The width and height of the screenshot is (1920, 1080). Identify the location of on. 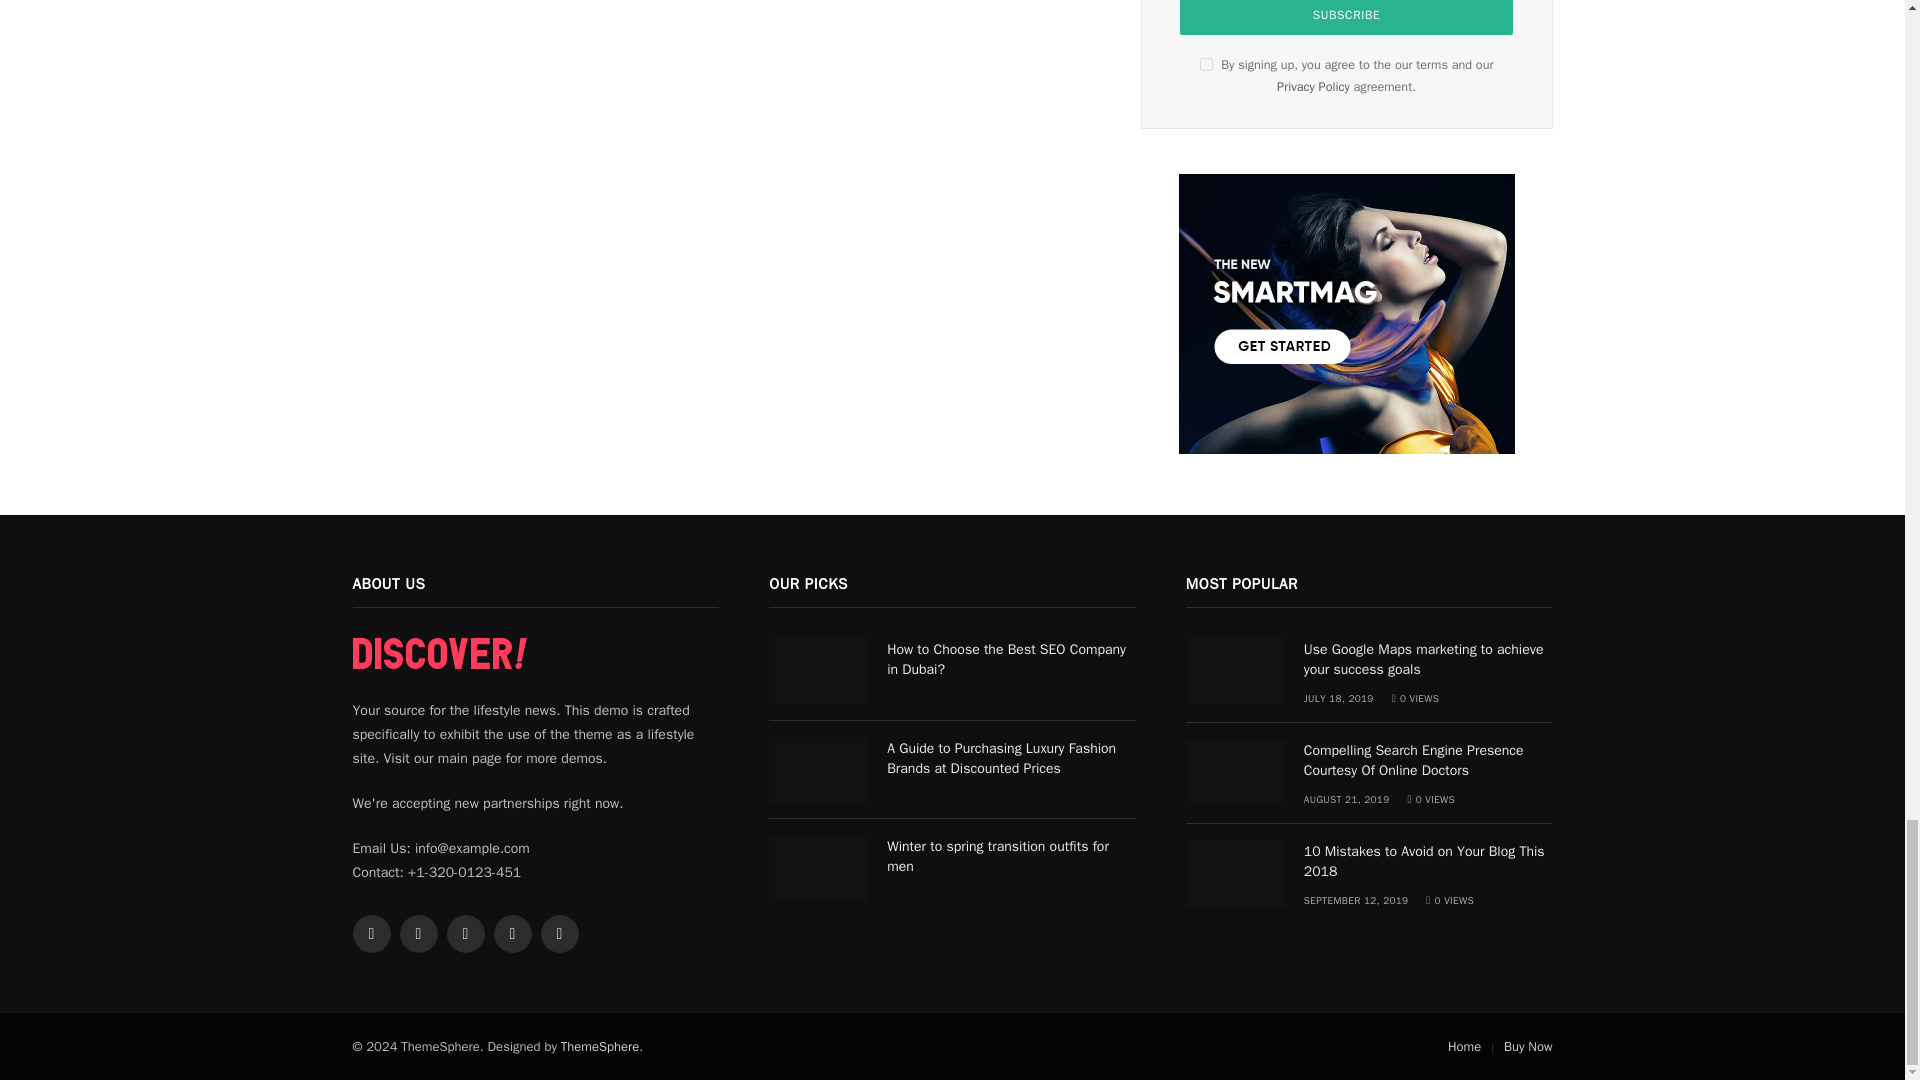
(1206, 64).